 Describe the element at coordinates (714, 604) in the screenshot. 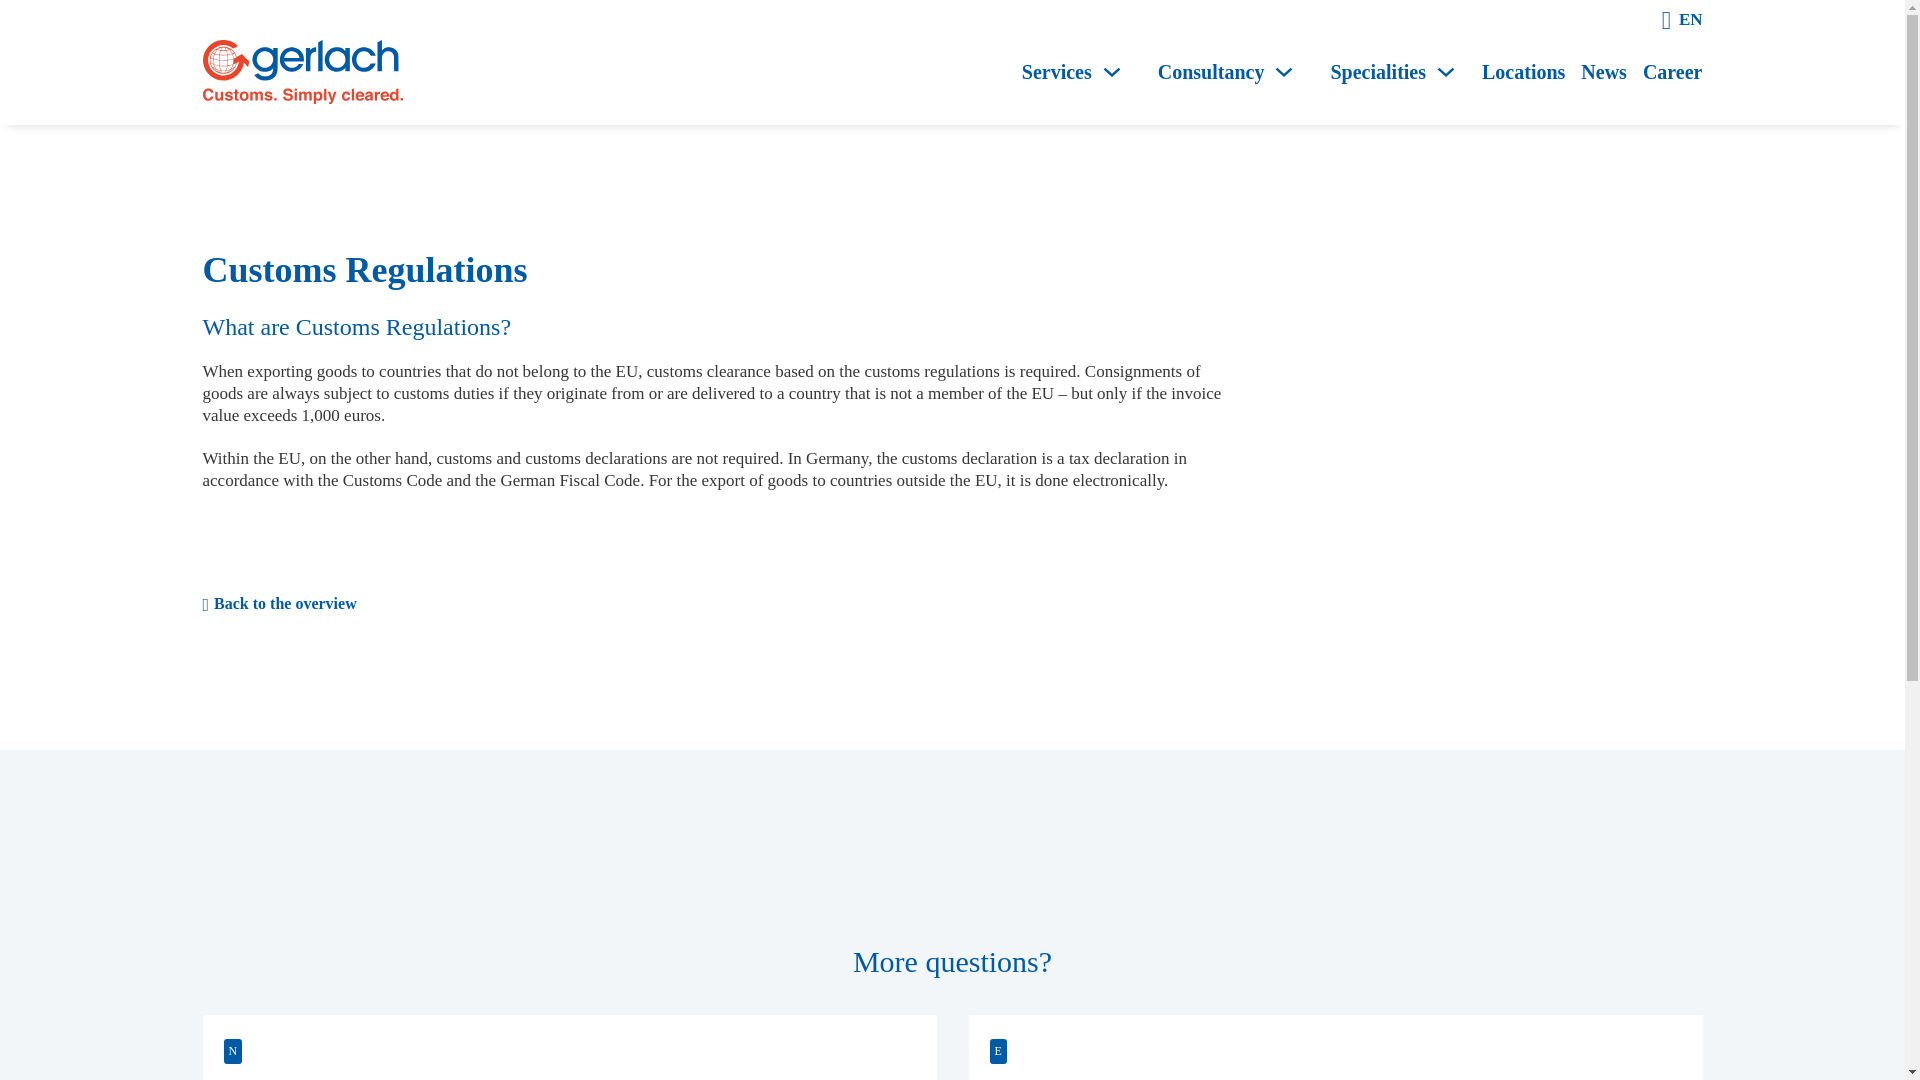

I see `Back to the overview` at that location.